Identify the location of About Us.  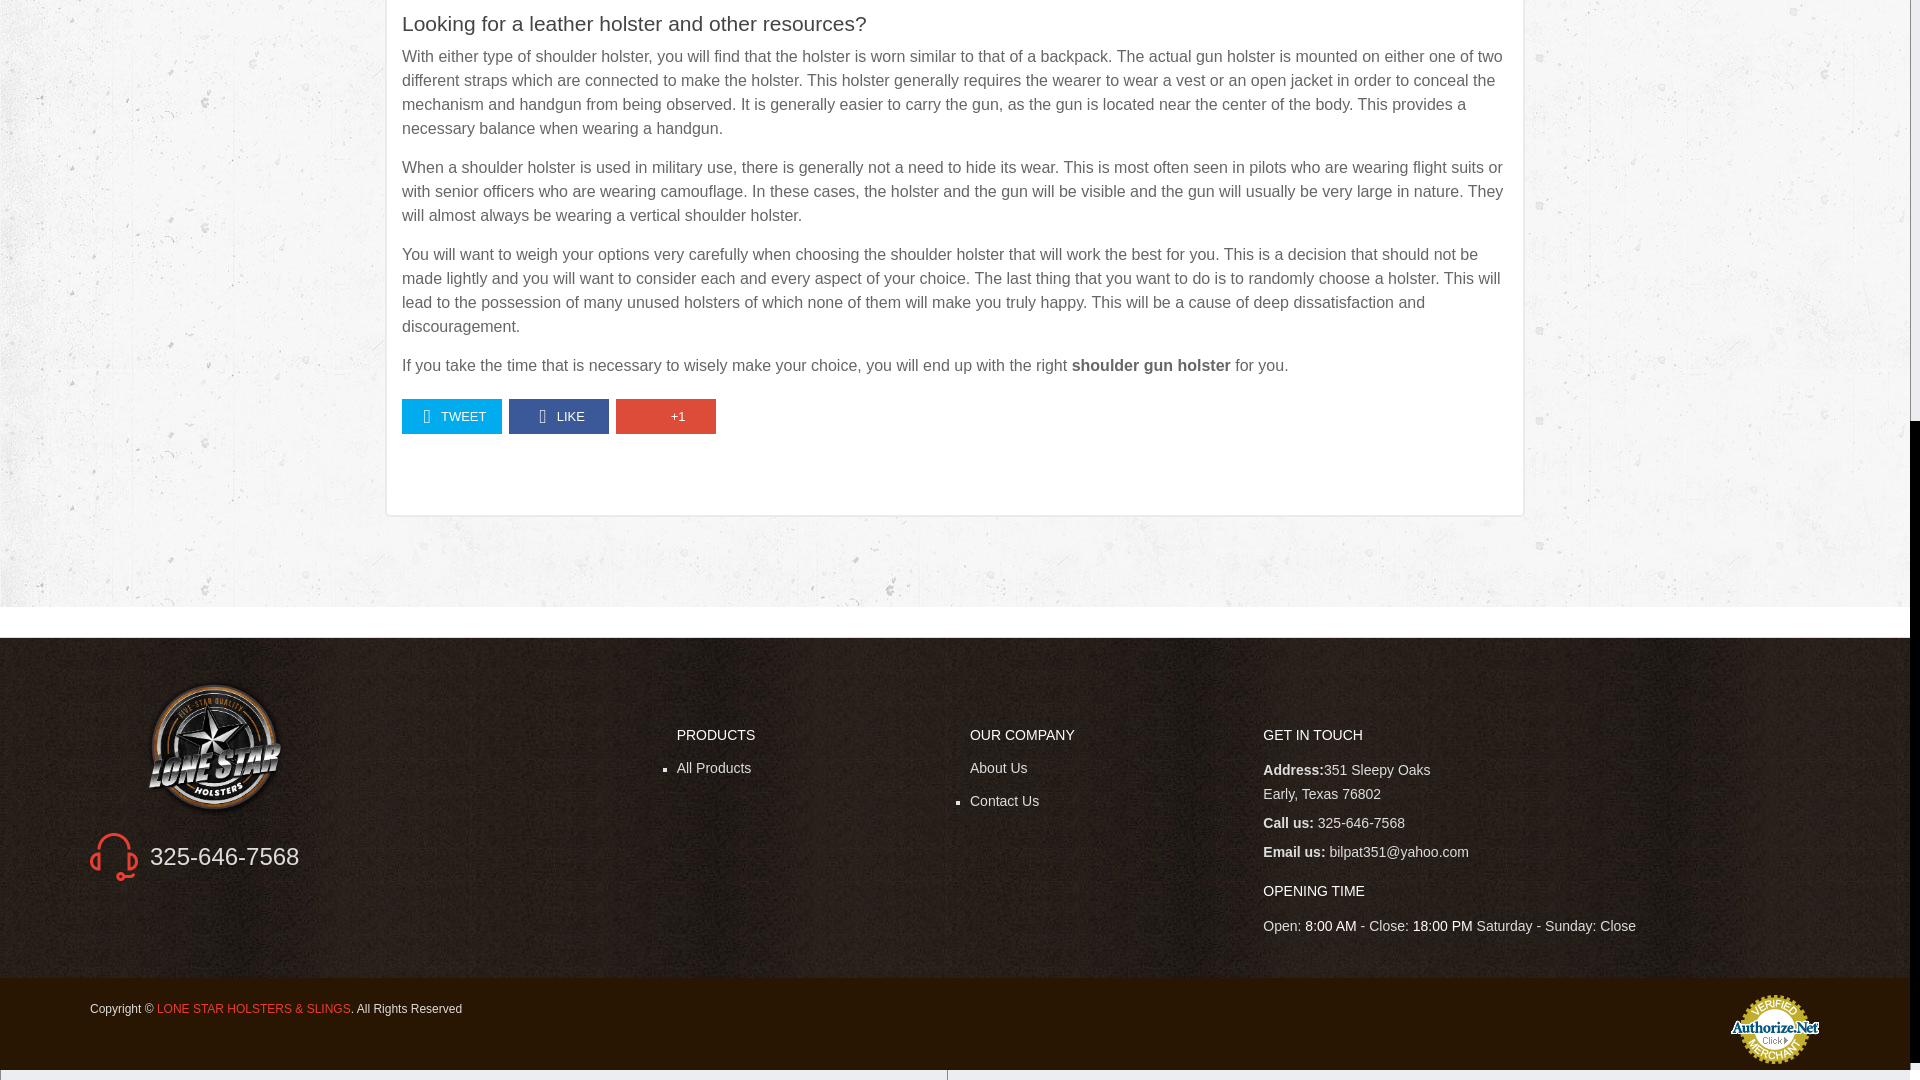
(998, 768).